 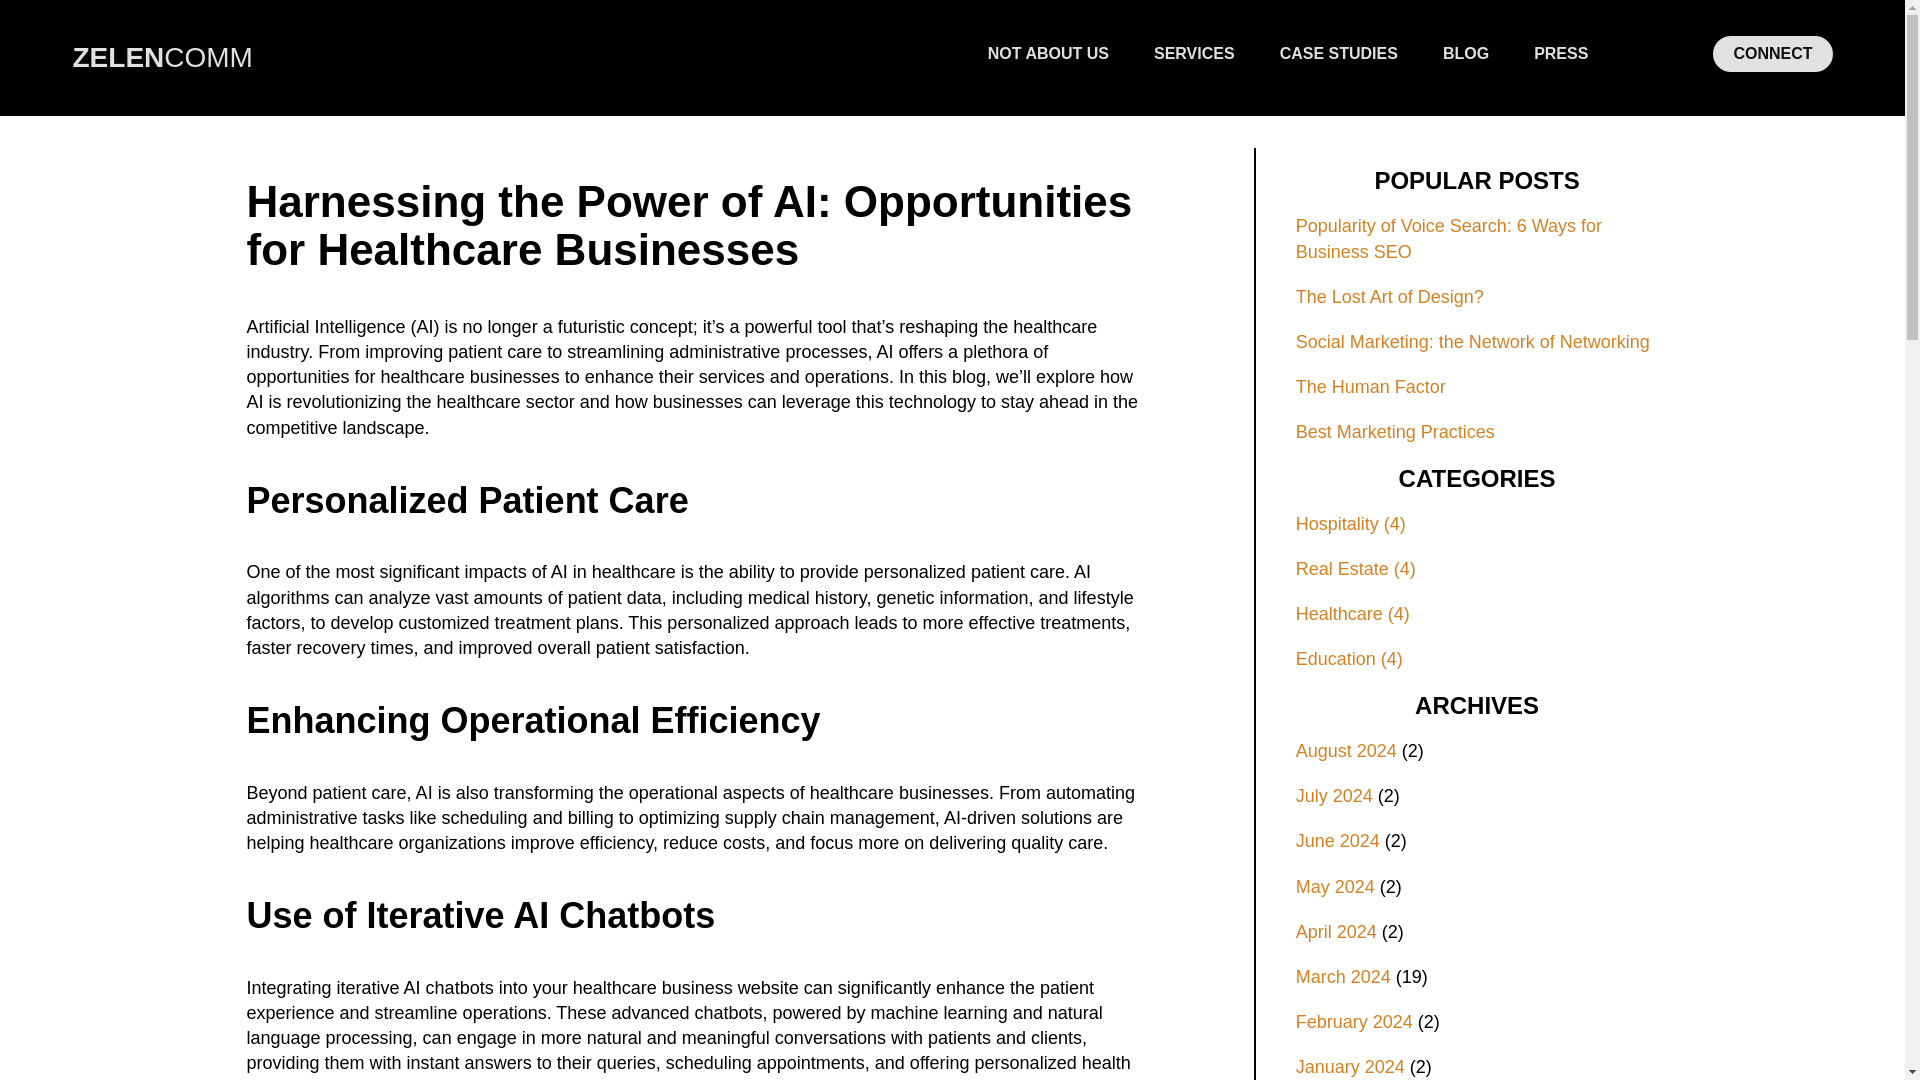 What do you see at coordinates (1477, 386) in the screenshot?
I see `The Human Factor` at bounding box center [1477, 386].